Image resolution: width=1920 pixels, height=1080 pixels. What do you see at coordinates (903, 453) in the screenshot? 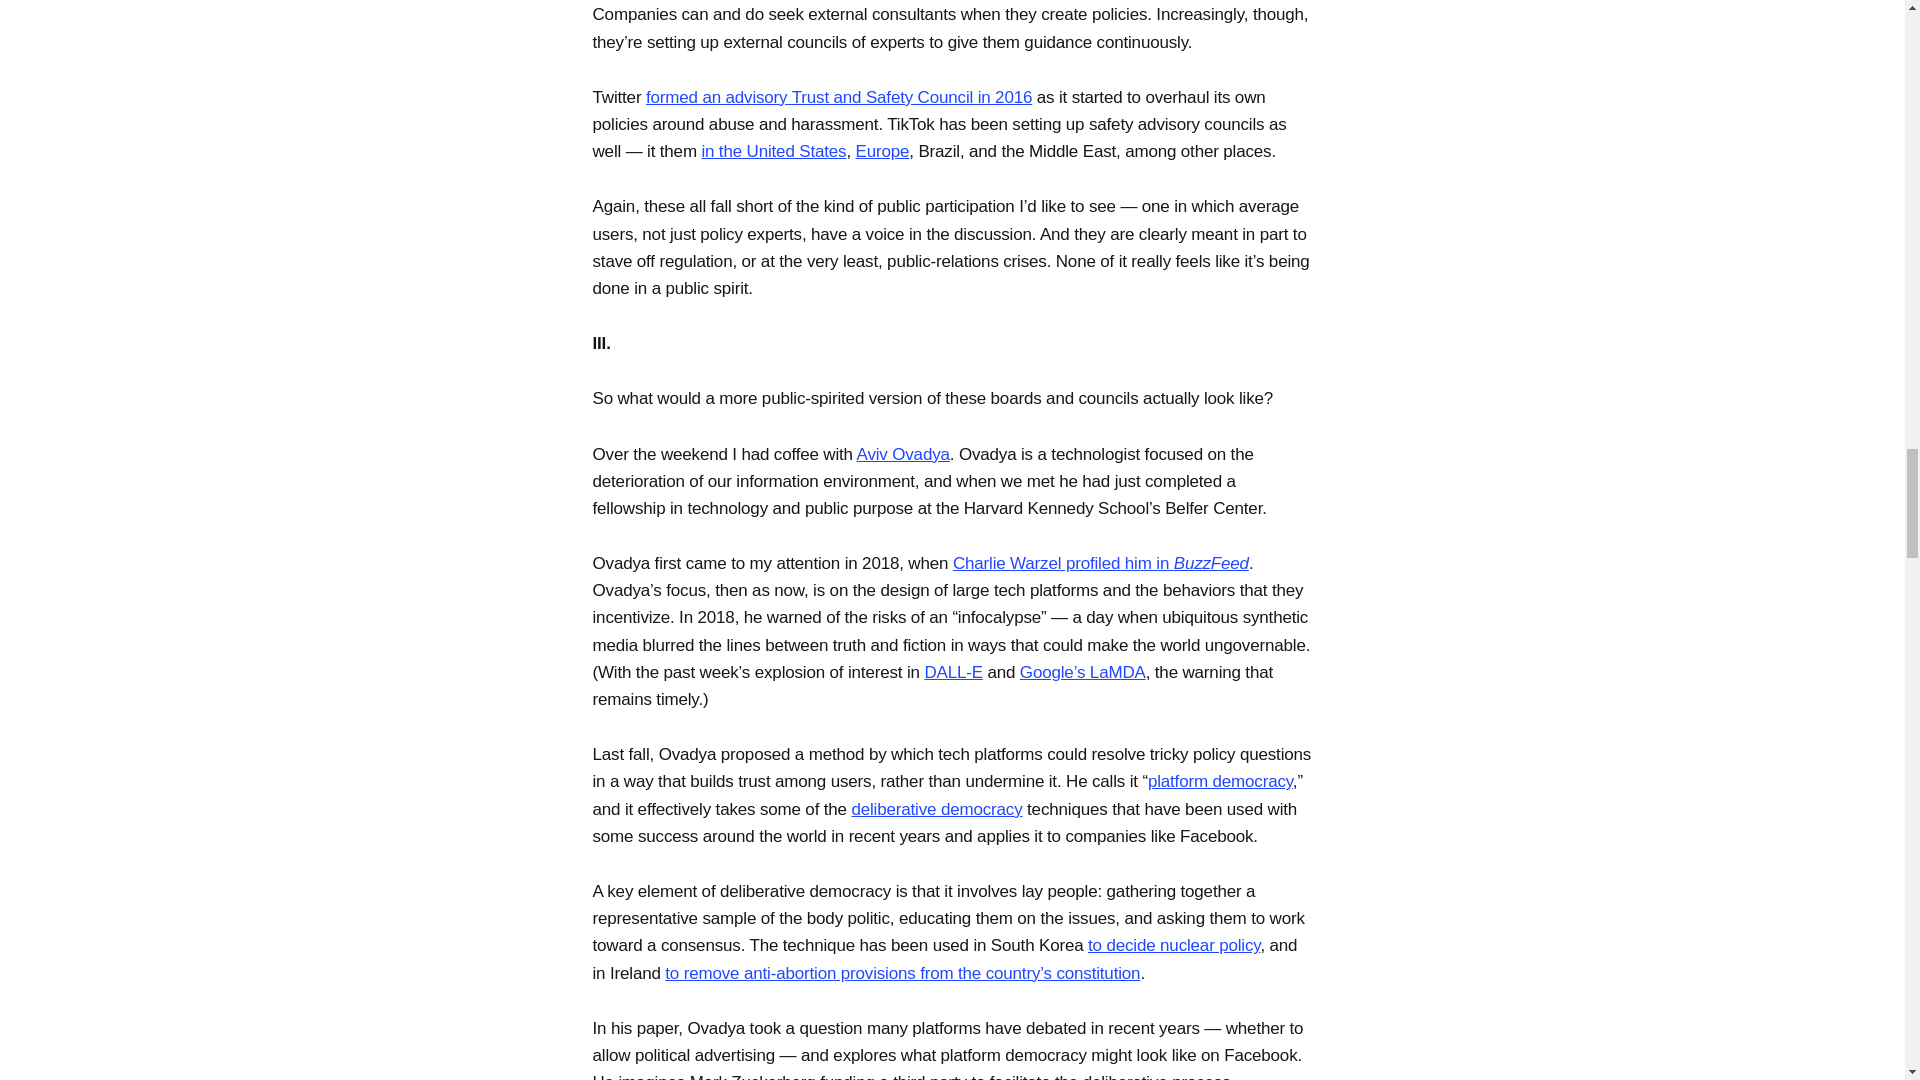
I see `Aviv Ovadya` at bounding box center [903, 453].